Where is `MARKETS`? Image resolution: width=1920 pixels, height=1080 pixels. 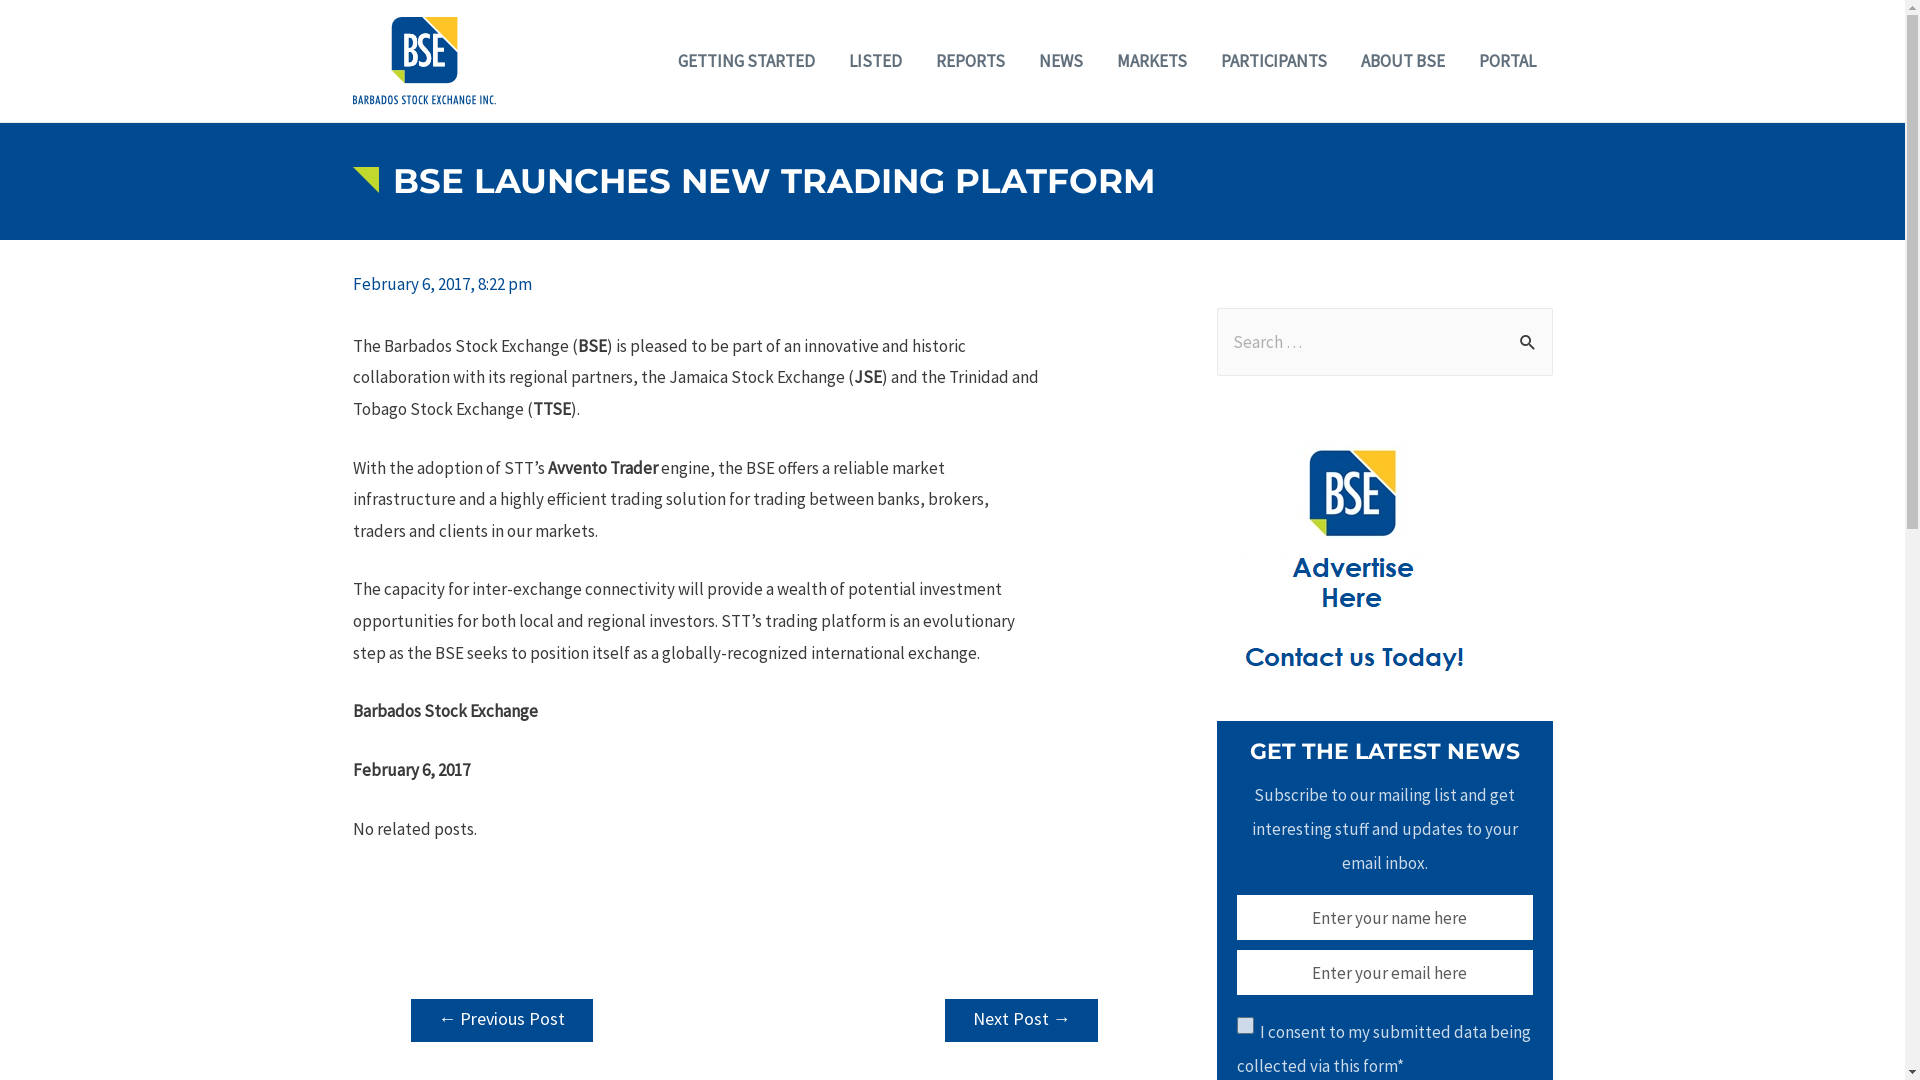 MARKETS is located at coordinates (1152, 61).